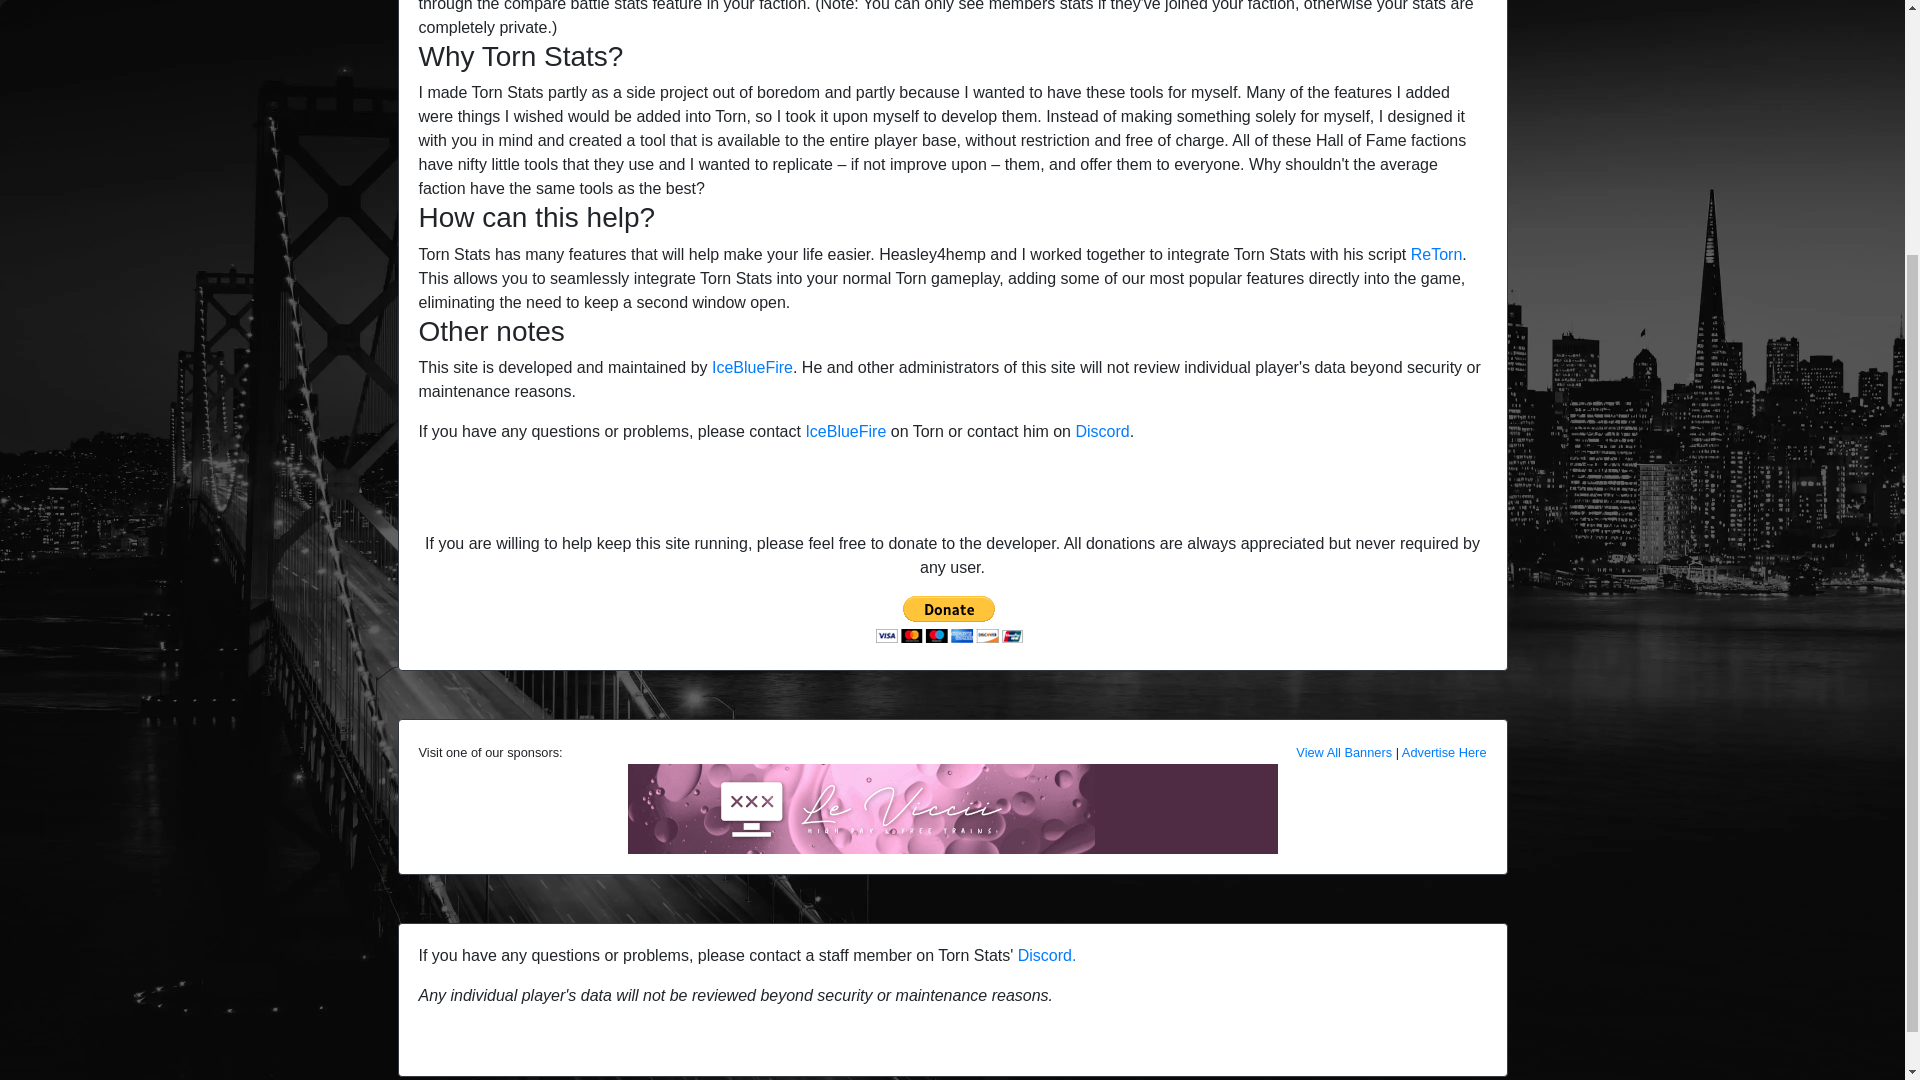  I want to click on IceBlueFire, so click(844, 431).